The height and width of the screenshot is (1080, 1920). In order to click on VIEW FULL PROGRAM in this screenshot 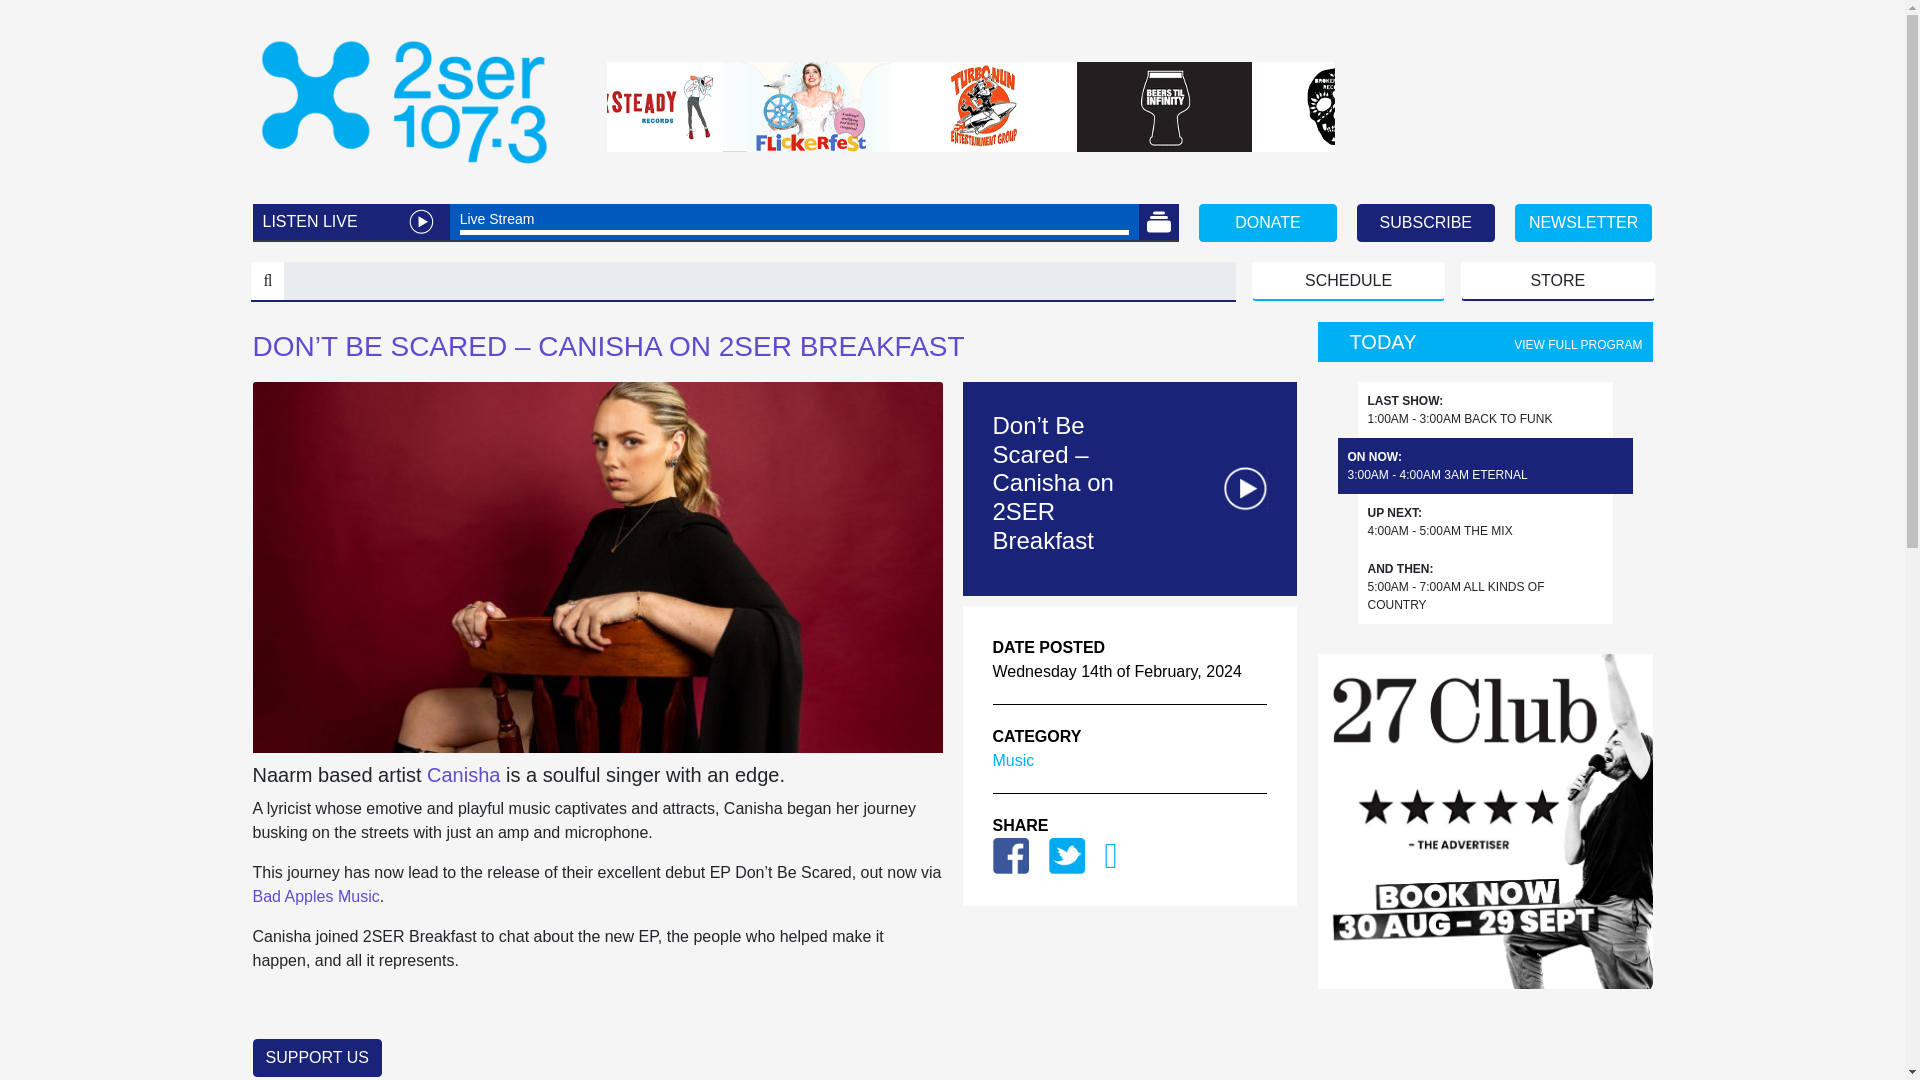, I will do `click(1578, 345)`.